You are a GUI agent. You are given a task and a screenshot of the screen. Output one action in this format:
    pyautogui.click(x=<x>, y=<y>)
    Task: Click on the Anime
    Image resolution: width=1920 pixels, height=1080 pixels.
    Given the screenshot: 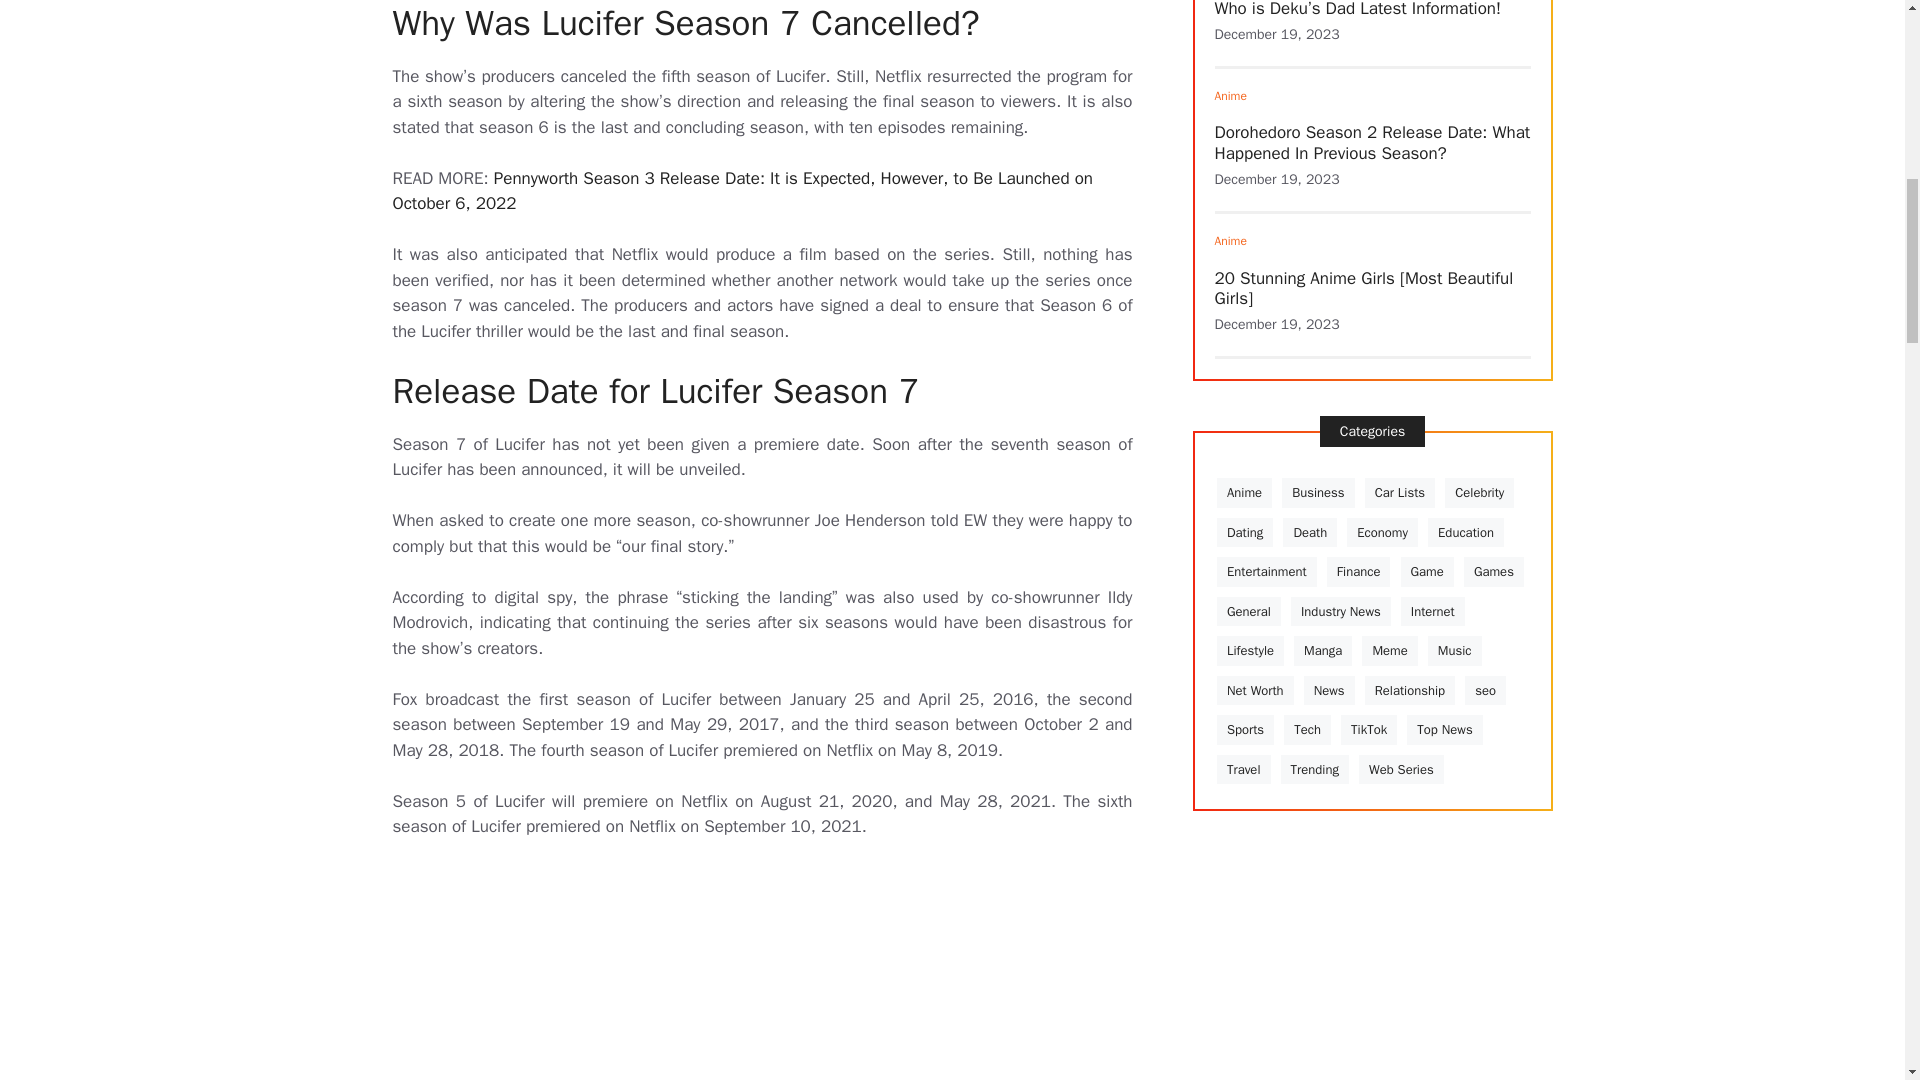 What is the action you would take?
    pyautogui.click(x=1230, y=241)
    